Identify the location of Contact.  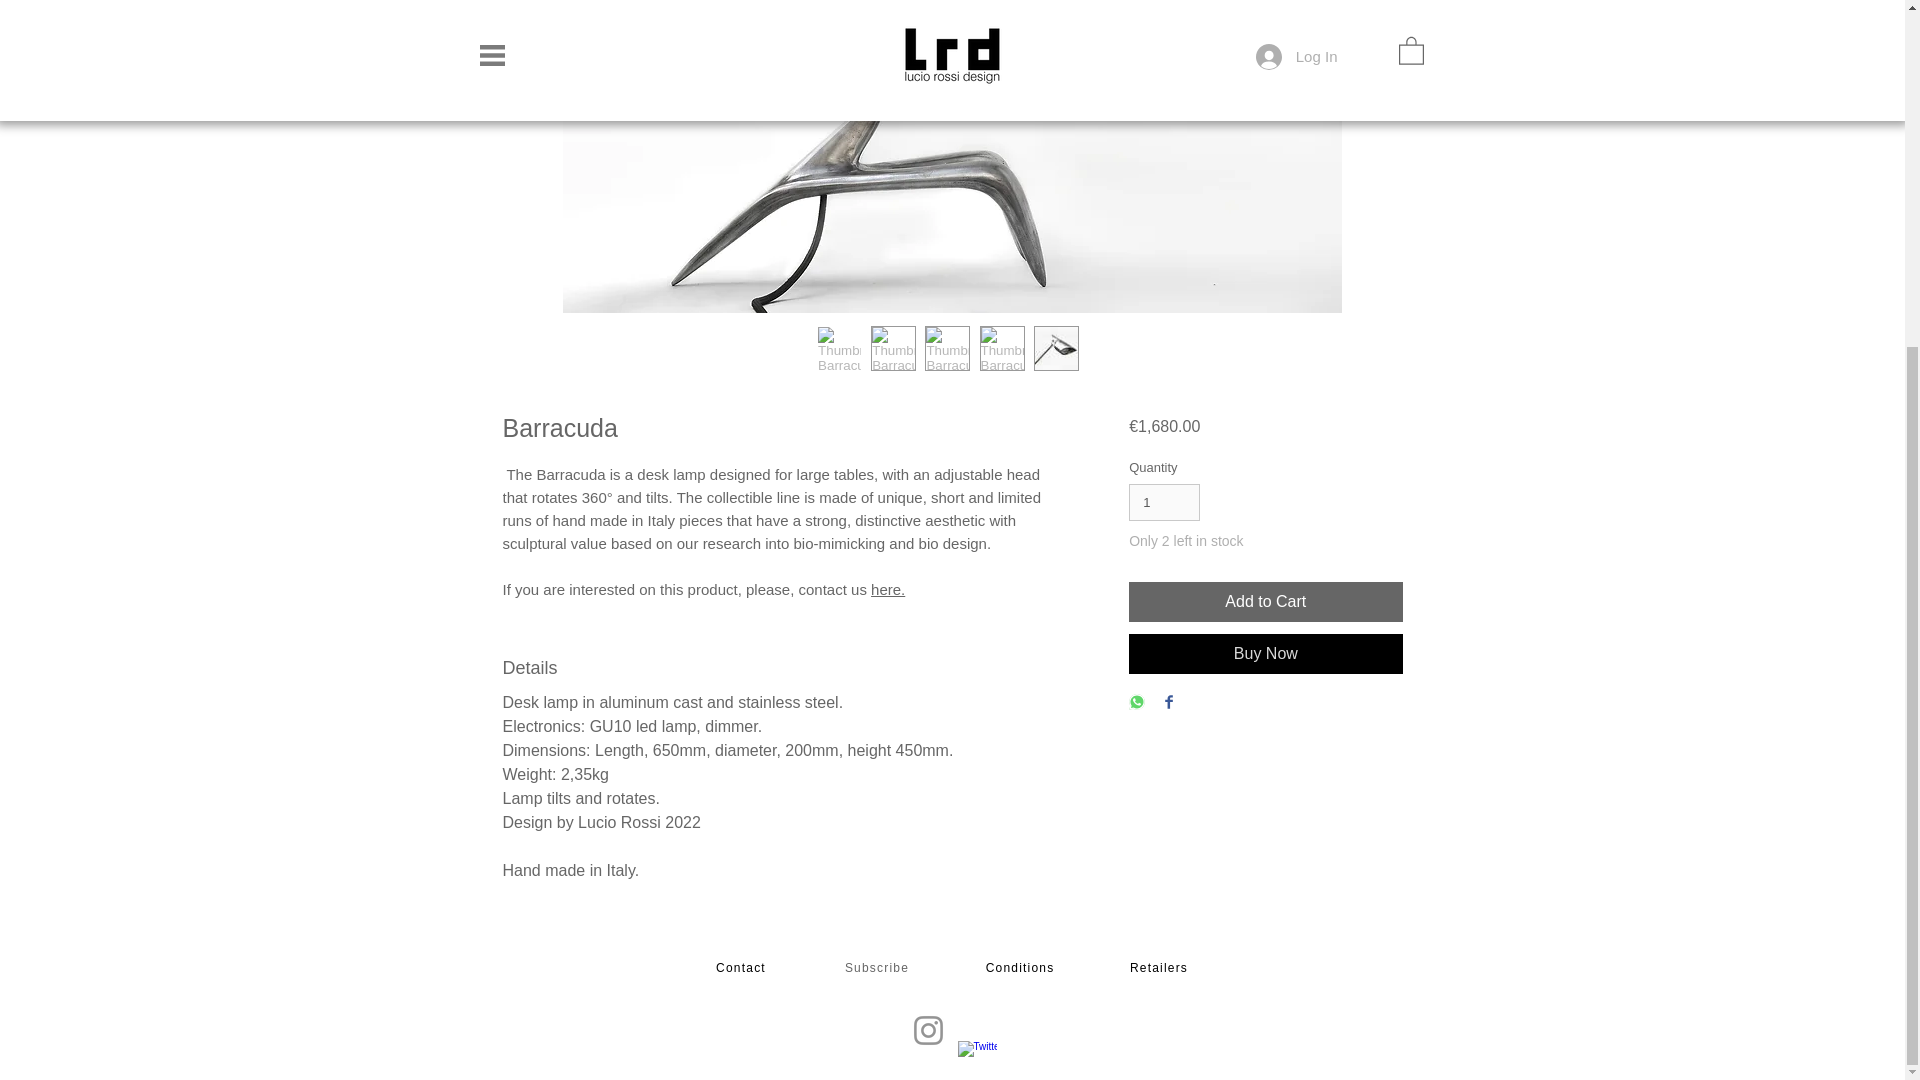
(742, 968).